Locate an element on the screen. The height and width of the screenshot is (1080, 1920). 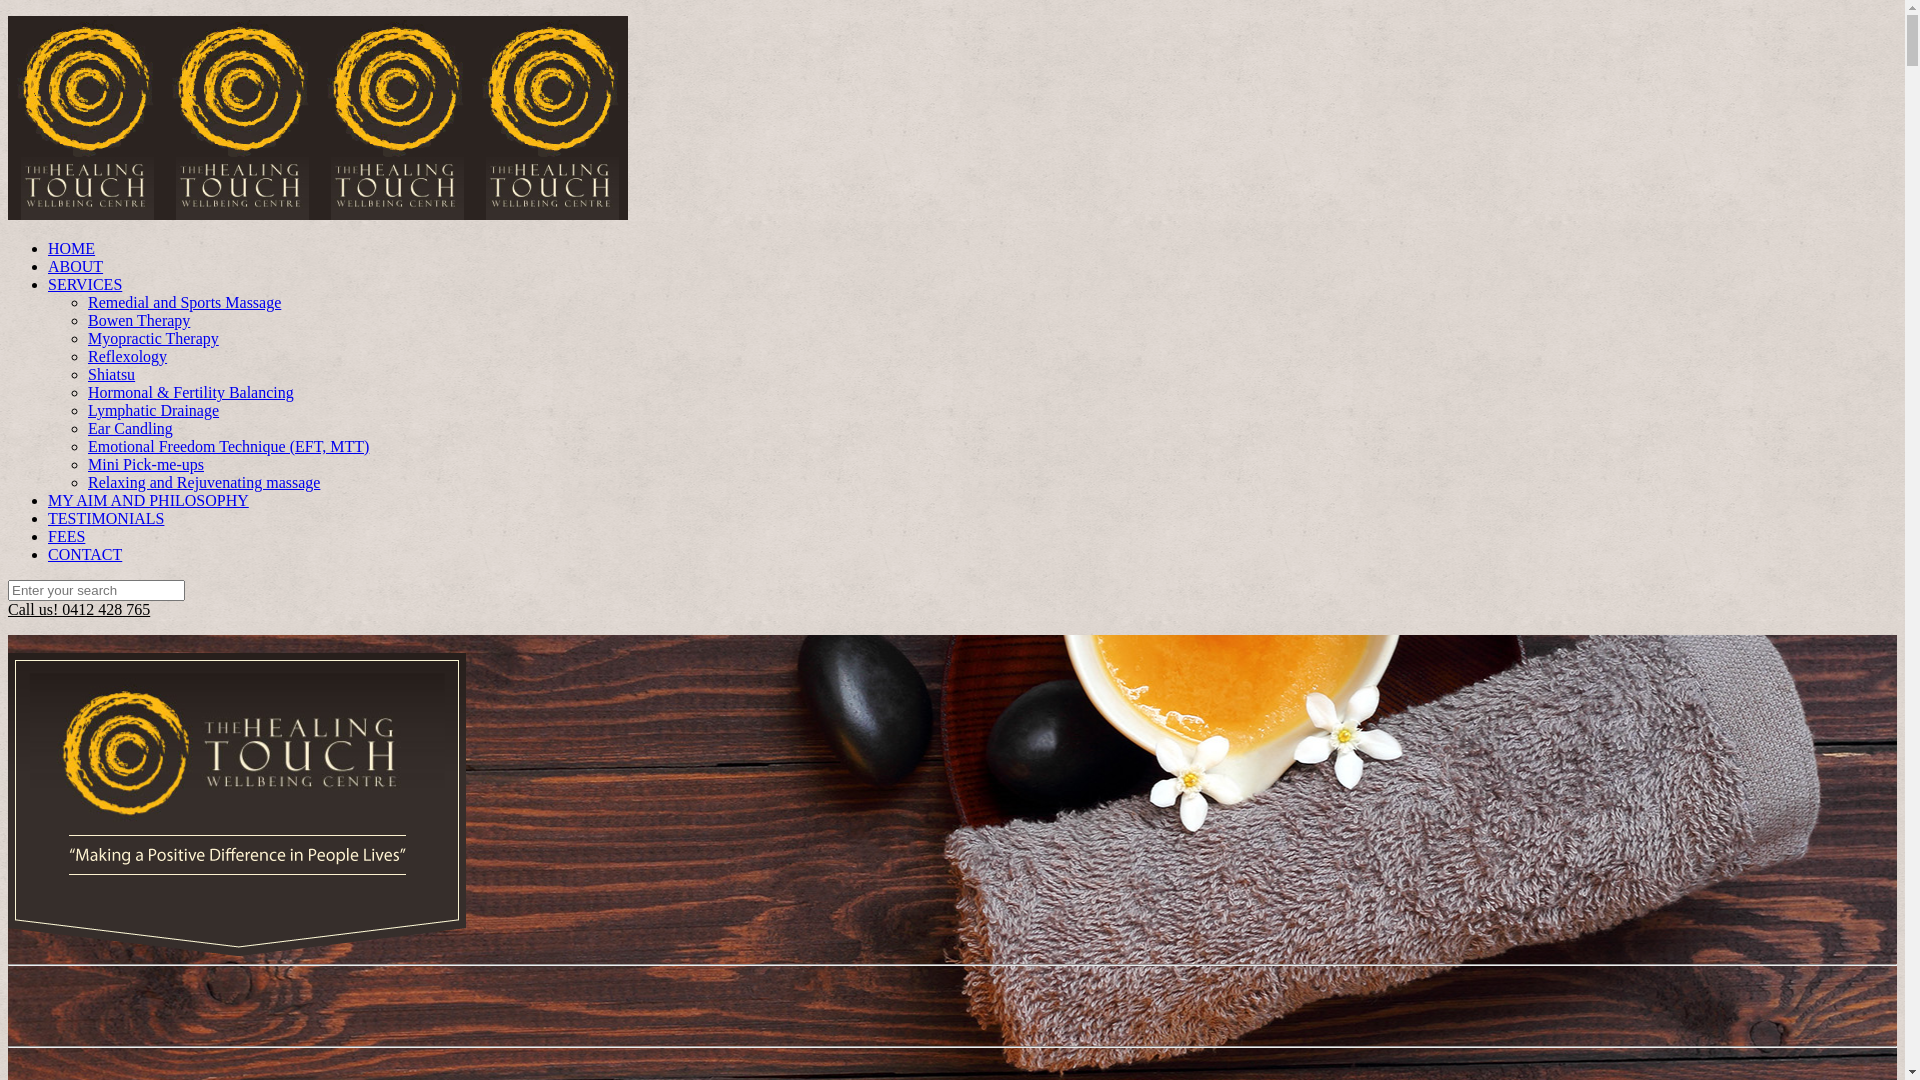
CONTACT is located at coordinates (85, 554).